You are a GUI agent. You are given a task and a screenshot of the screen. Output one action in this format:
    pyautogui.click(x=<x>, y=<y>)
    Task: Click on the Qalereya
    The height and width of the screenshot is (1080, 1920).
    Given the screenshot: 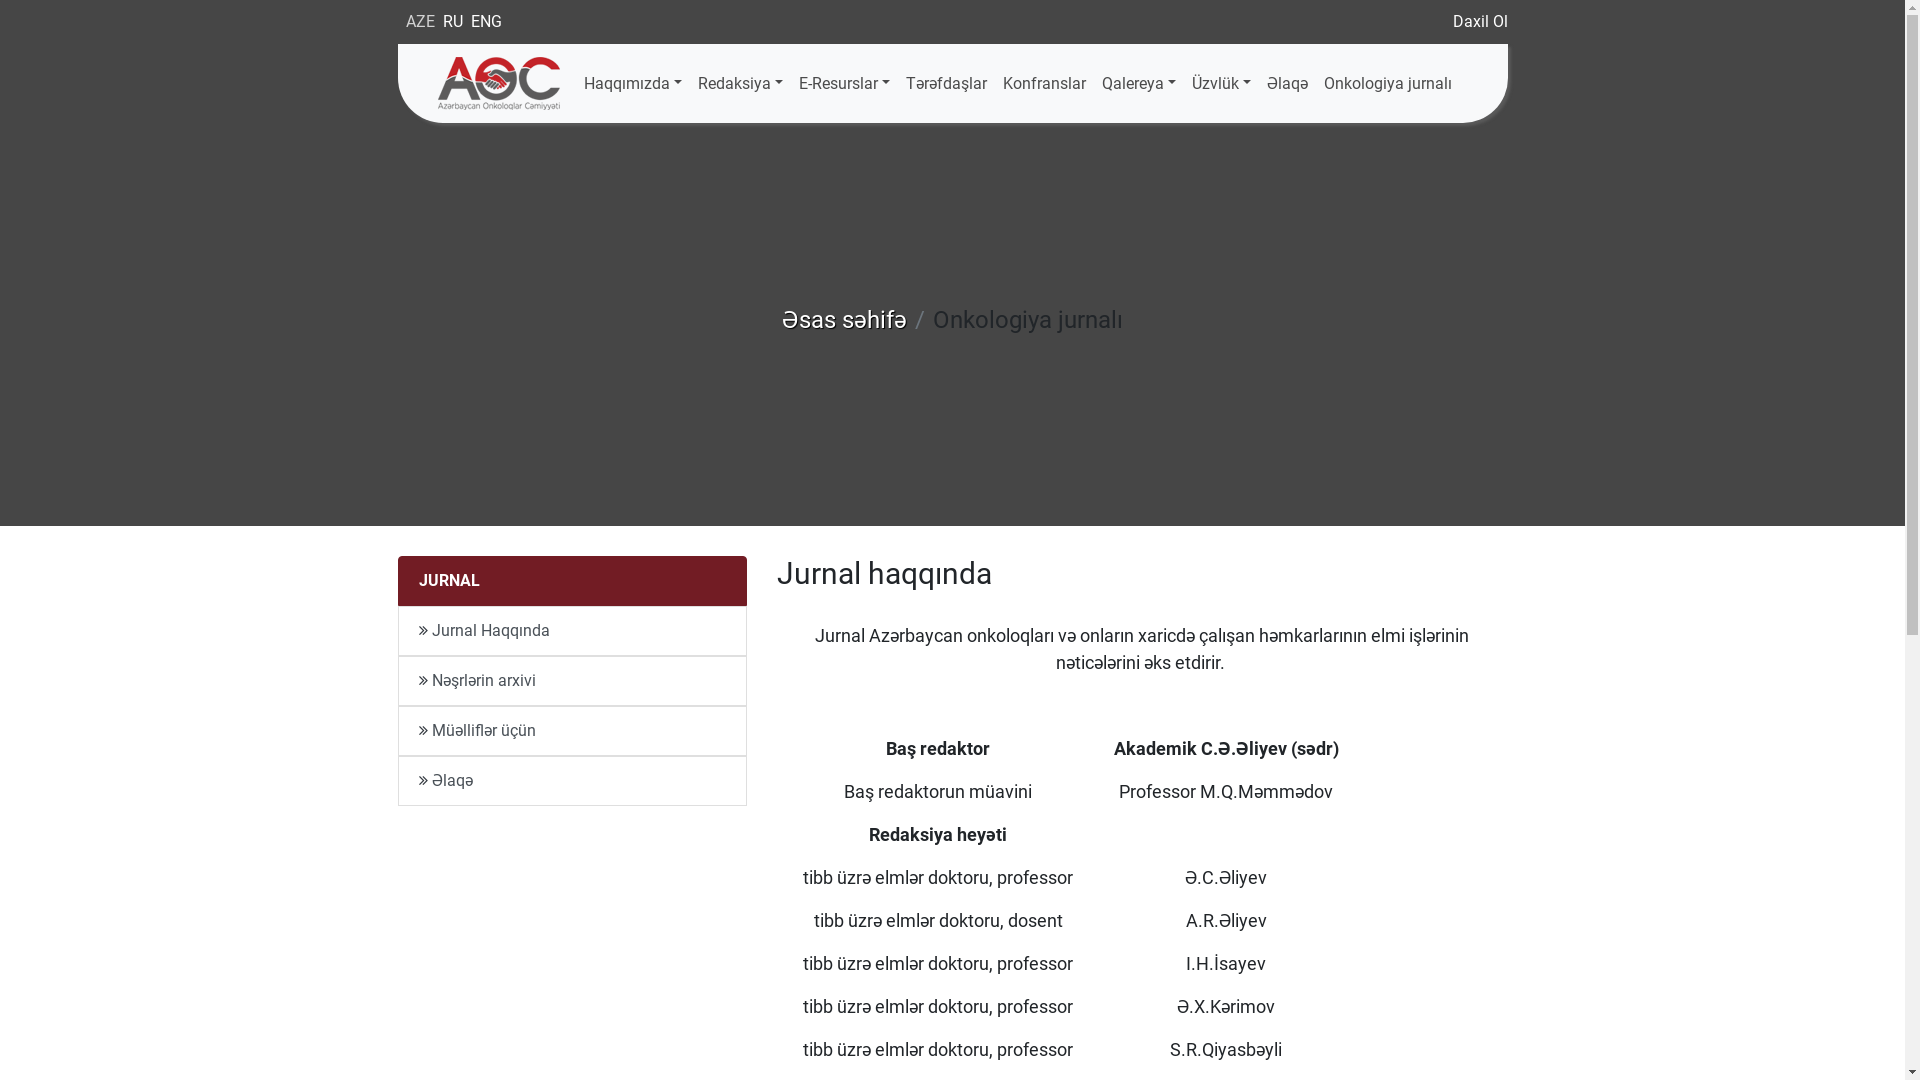 What is the action you would take?
    pyautogui.click(x=1139, y=84)
    